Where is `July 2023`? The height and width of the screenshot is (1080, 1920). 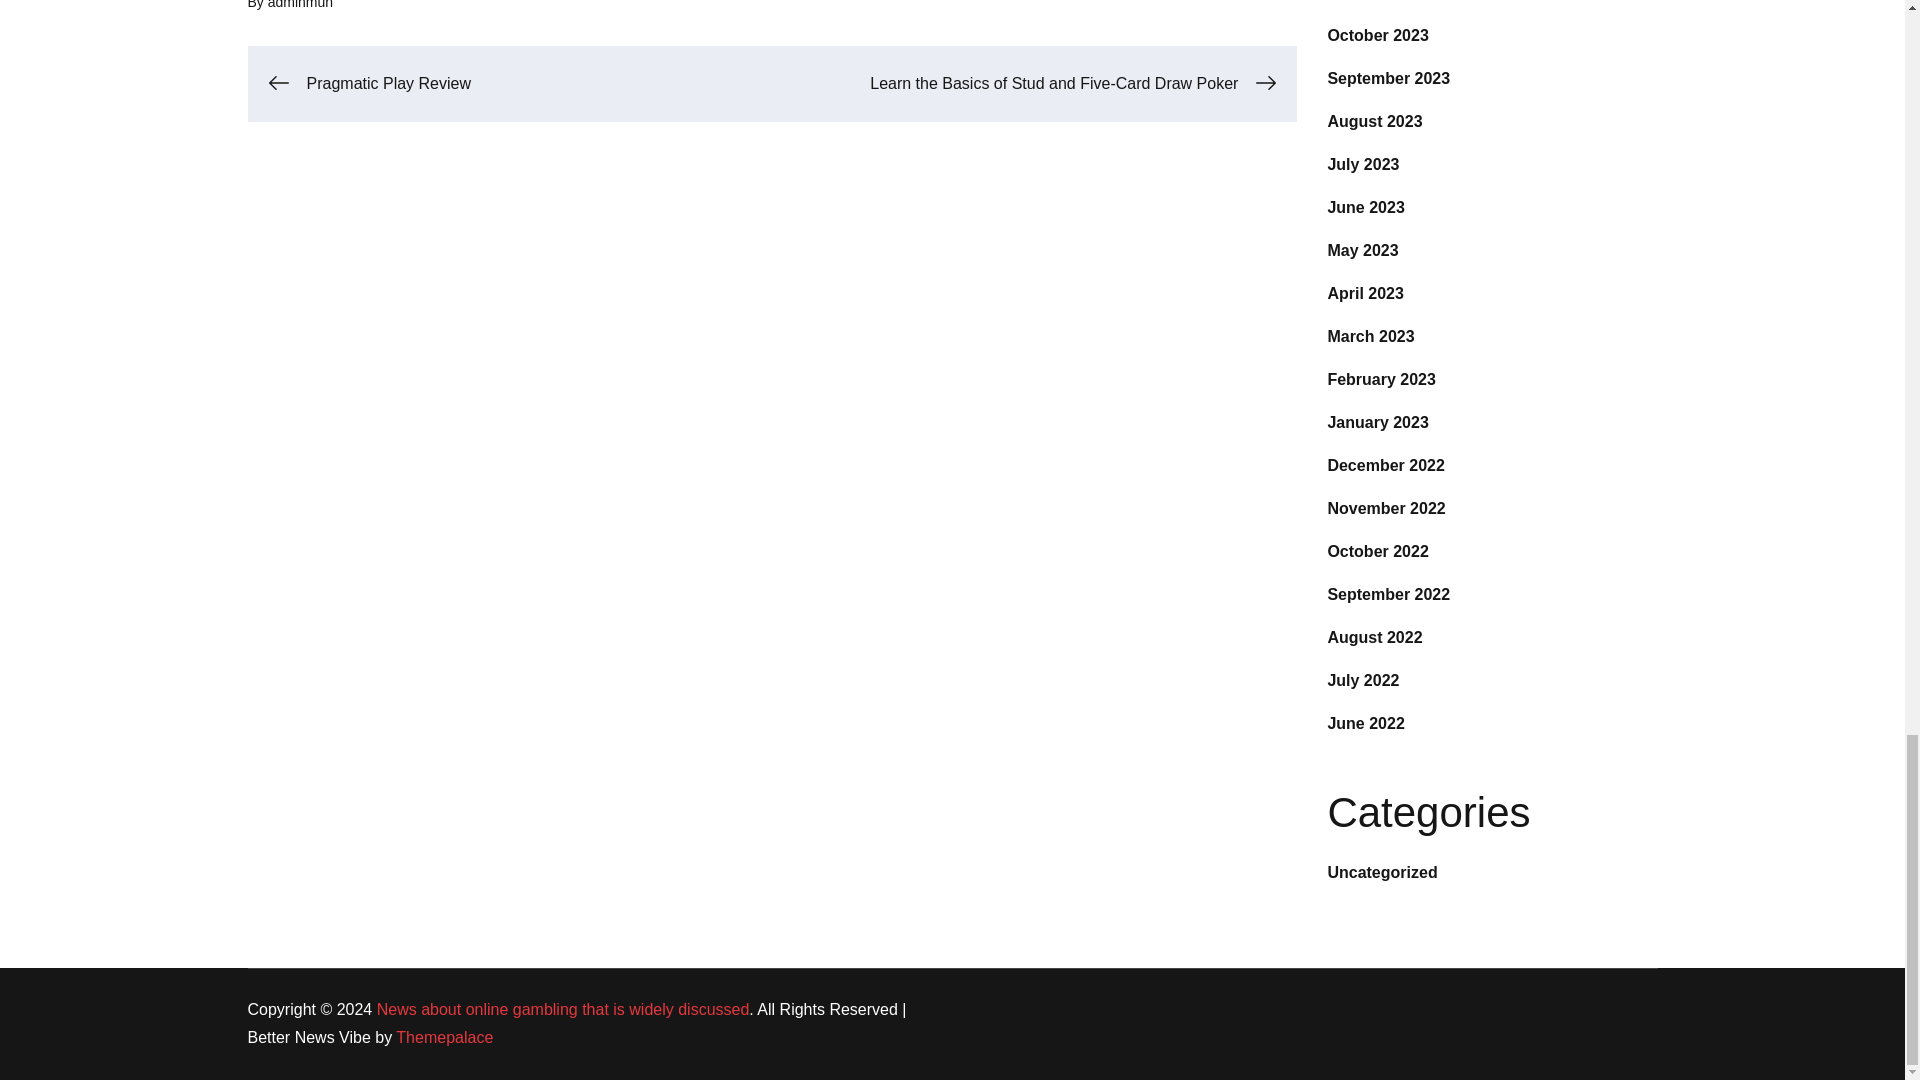
July 2023 is located at coordinates (1362, 164).